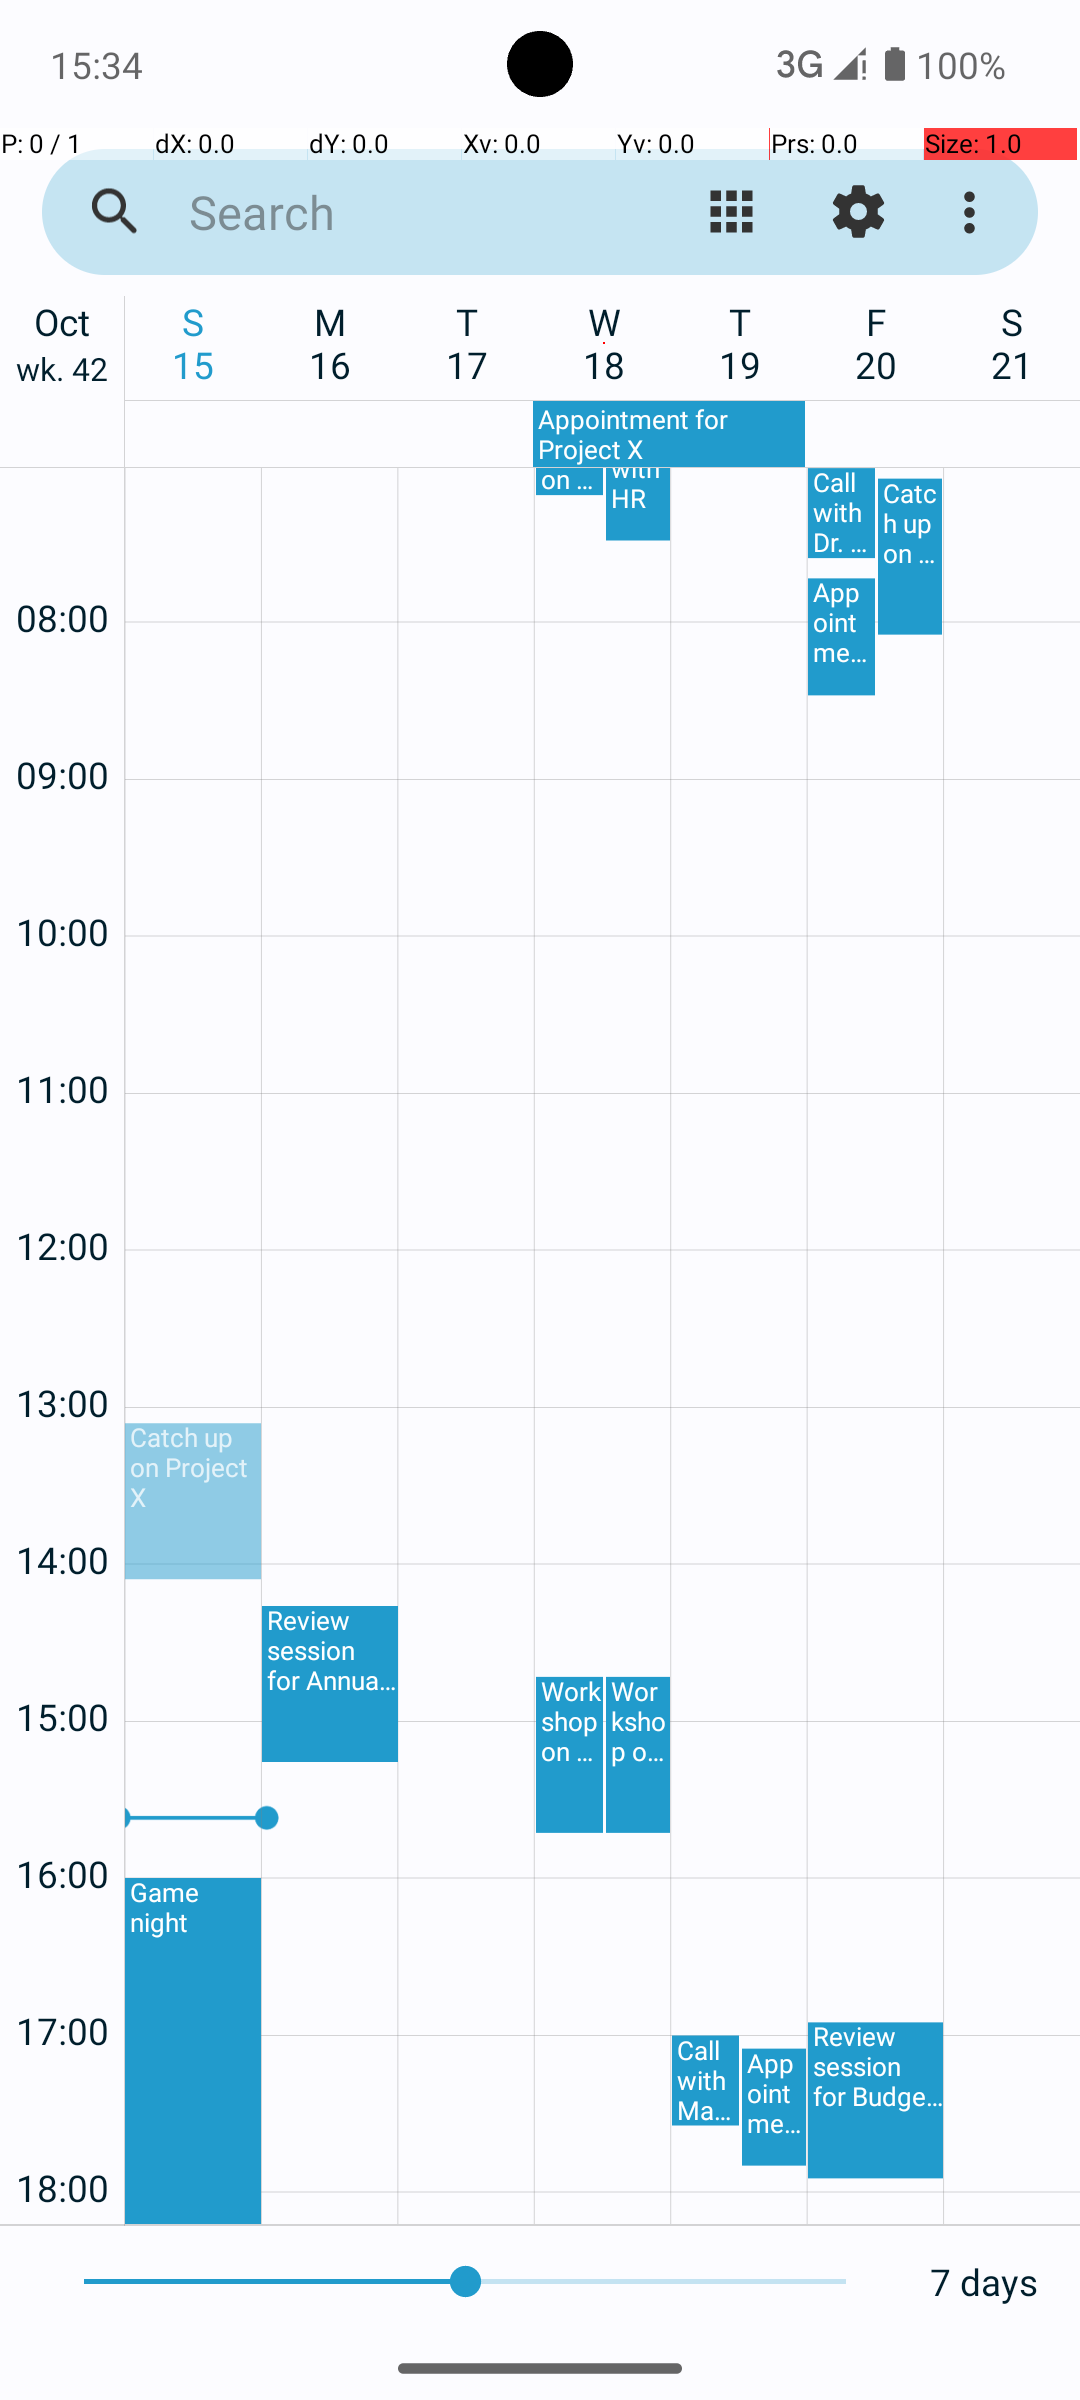  I want to click on 11:00, so click(62, 1036).